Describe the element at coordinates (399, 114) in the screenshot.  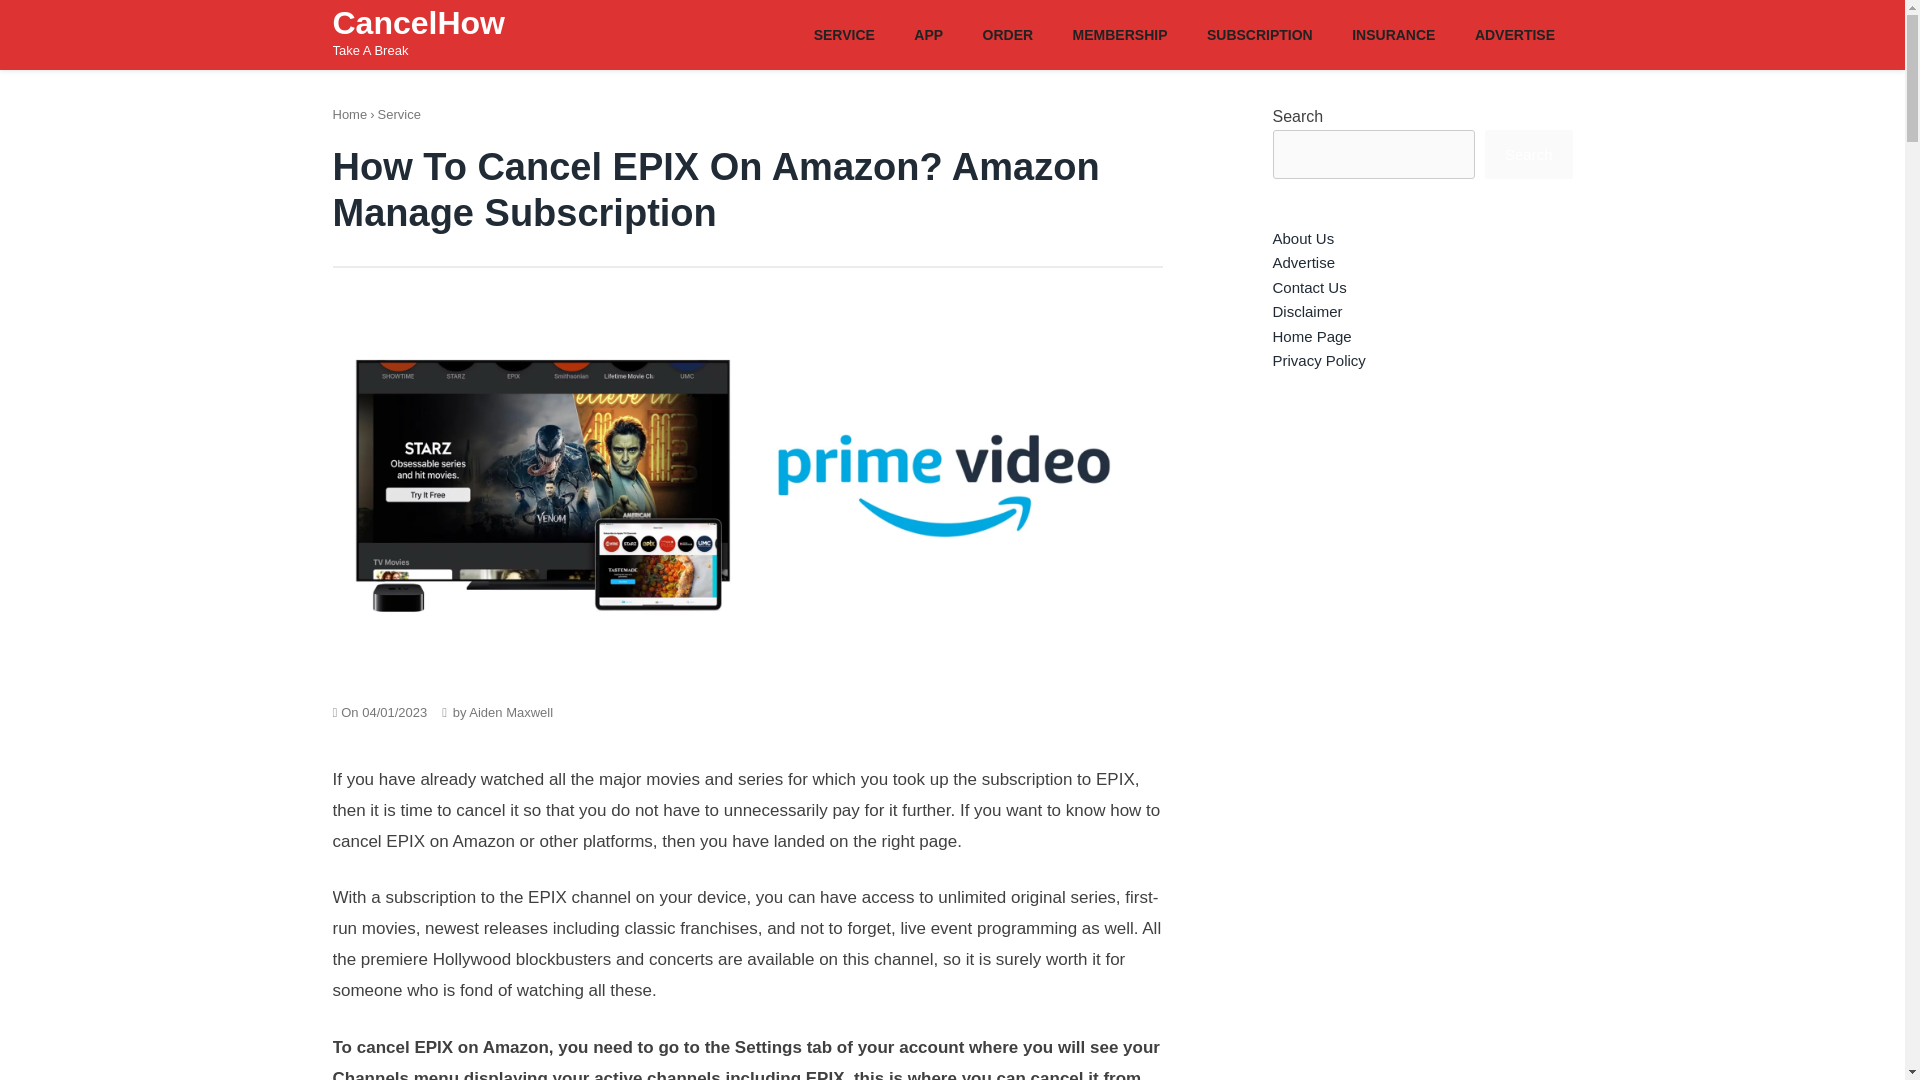
I see `Service` at that location.